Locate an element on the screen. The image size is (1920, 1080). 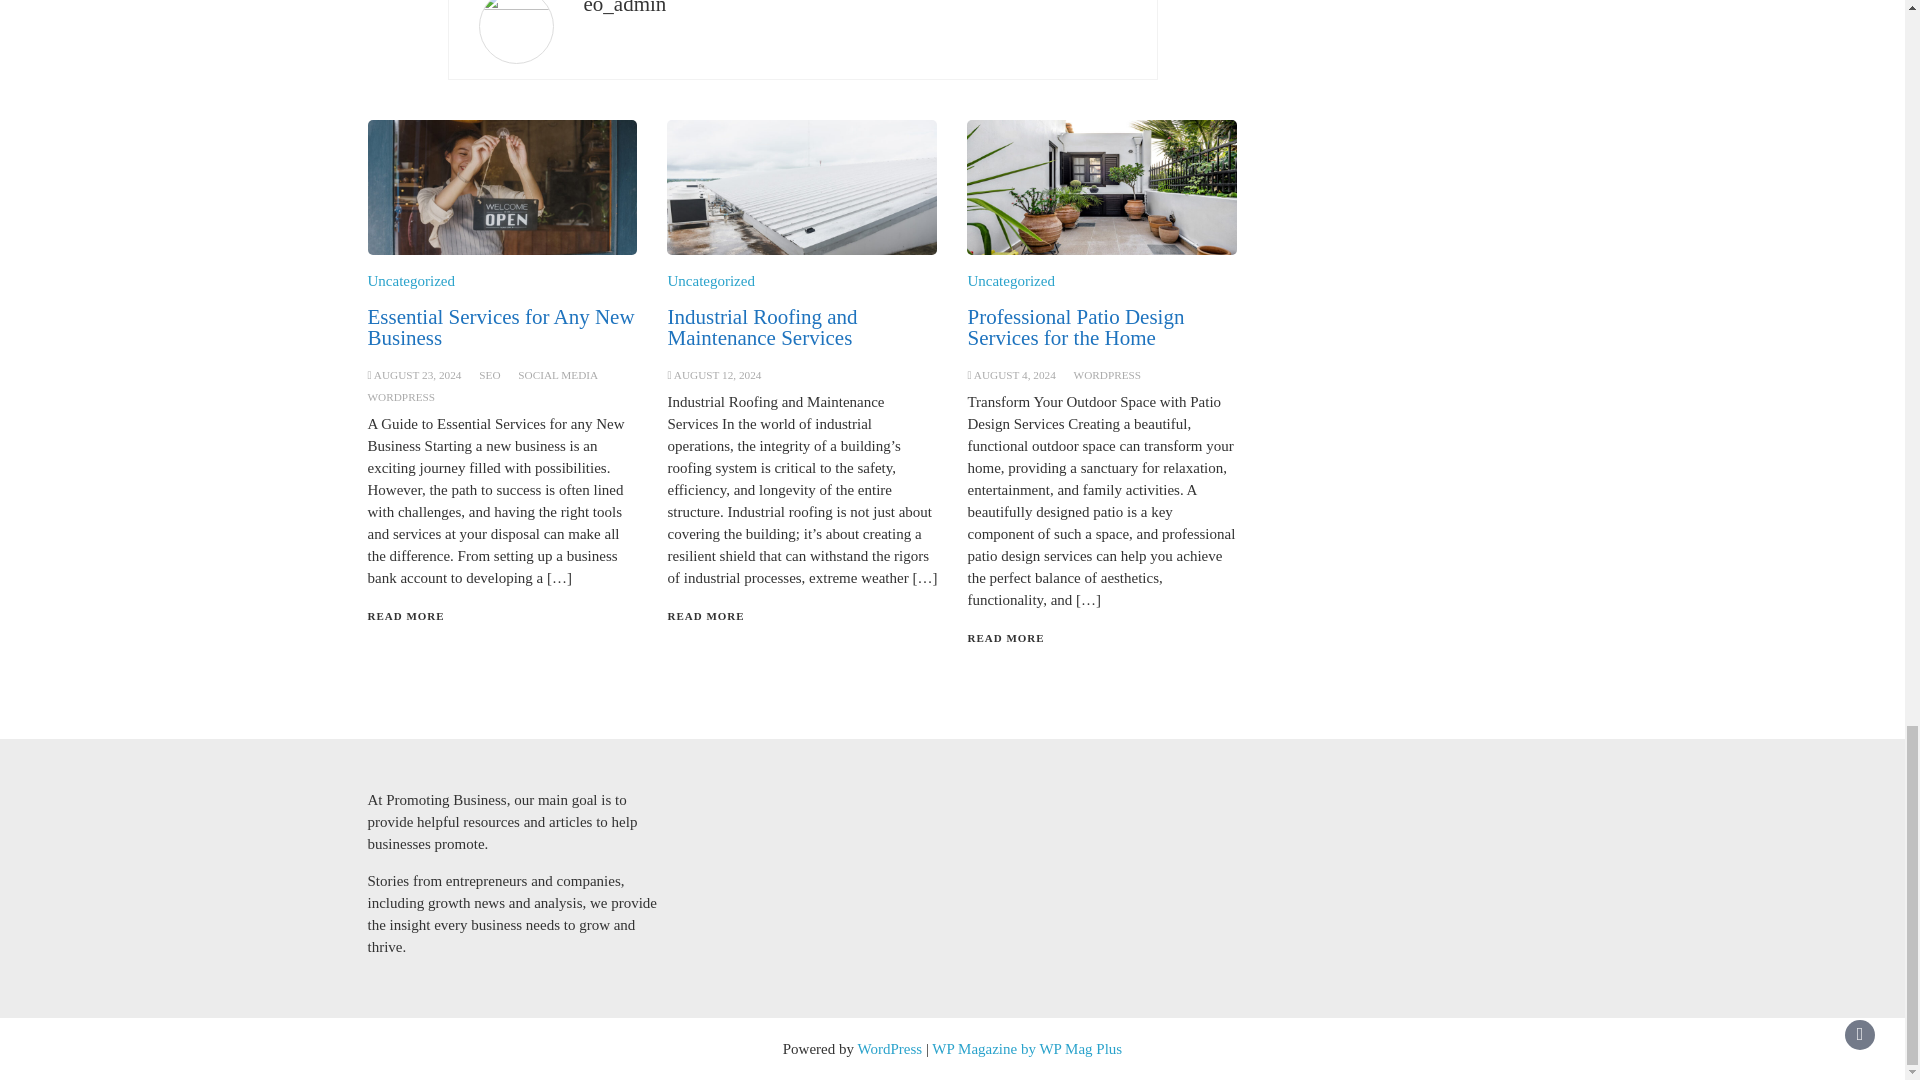
Uncategorized is located at coordinates (1010, 281).